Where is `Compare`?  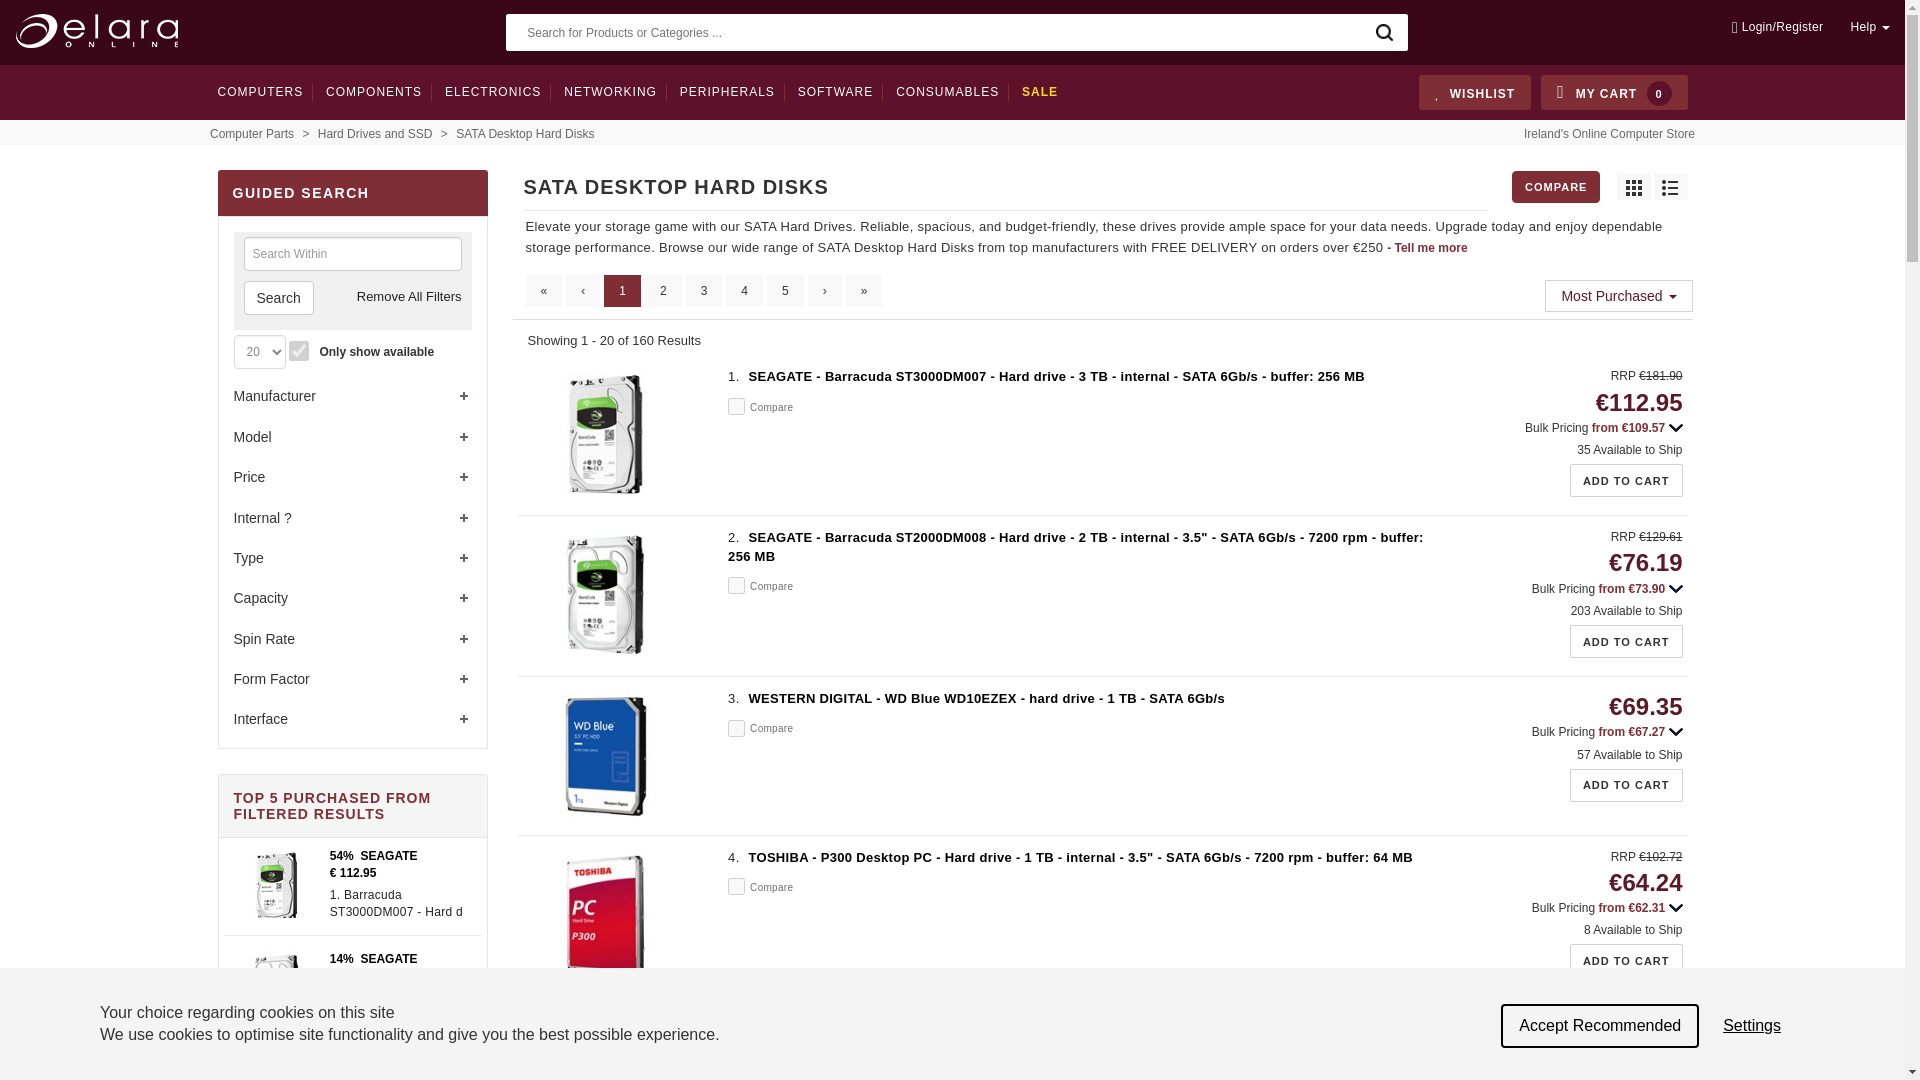
Compare is located at coordinates (1556, 186).